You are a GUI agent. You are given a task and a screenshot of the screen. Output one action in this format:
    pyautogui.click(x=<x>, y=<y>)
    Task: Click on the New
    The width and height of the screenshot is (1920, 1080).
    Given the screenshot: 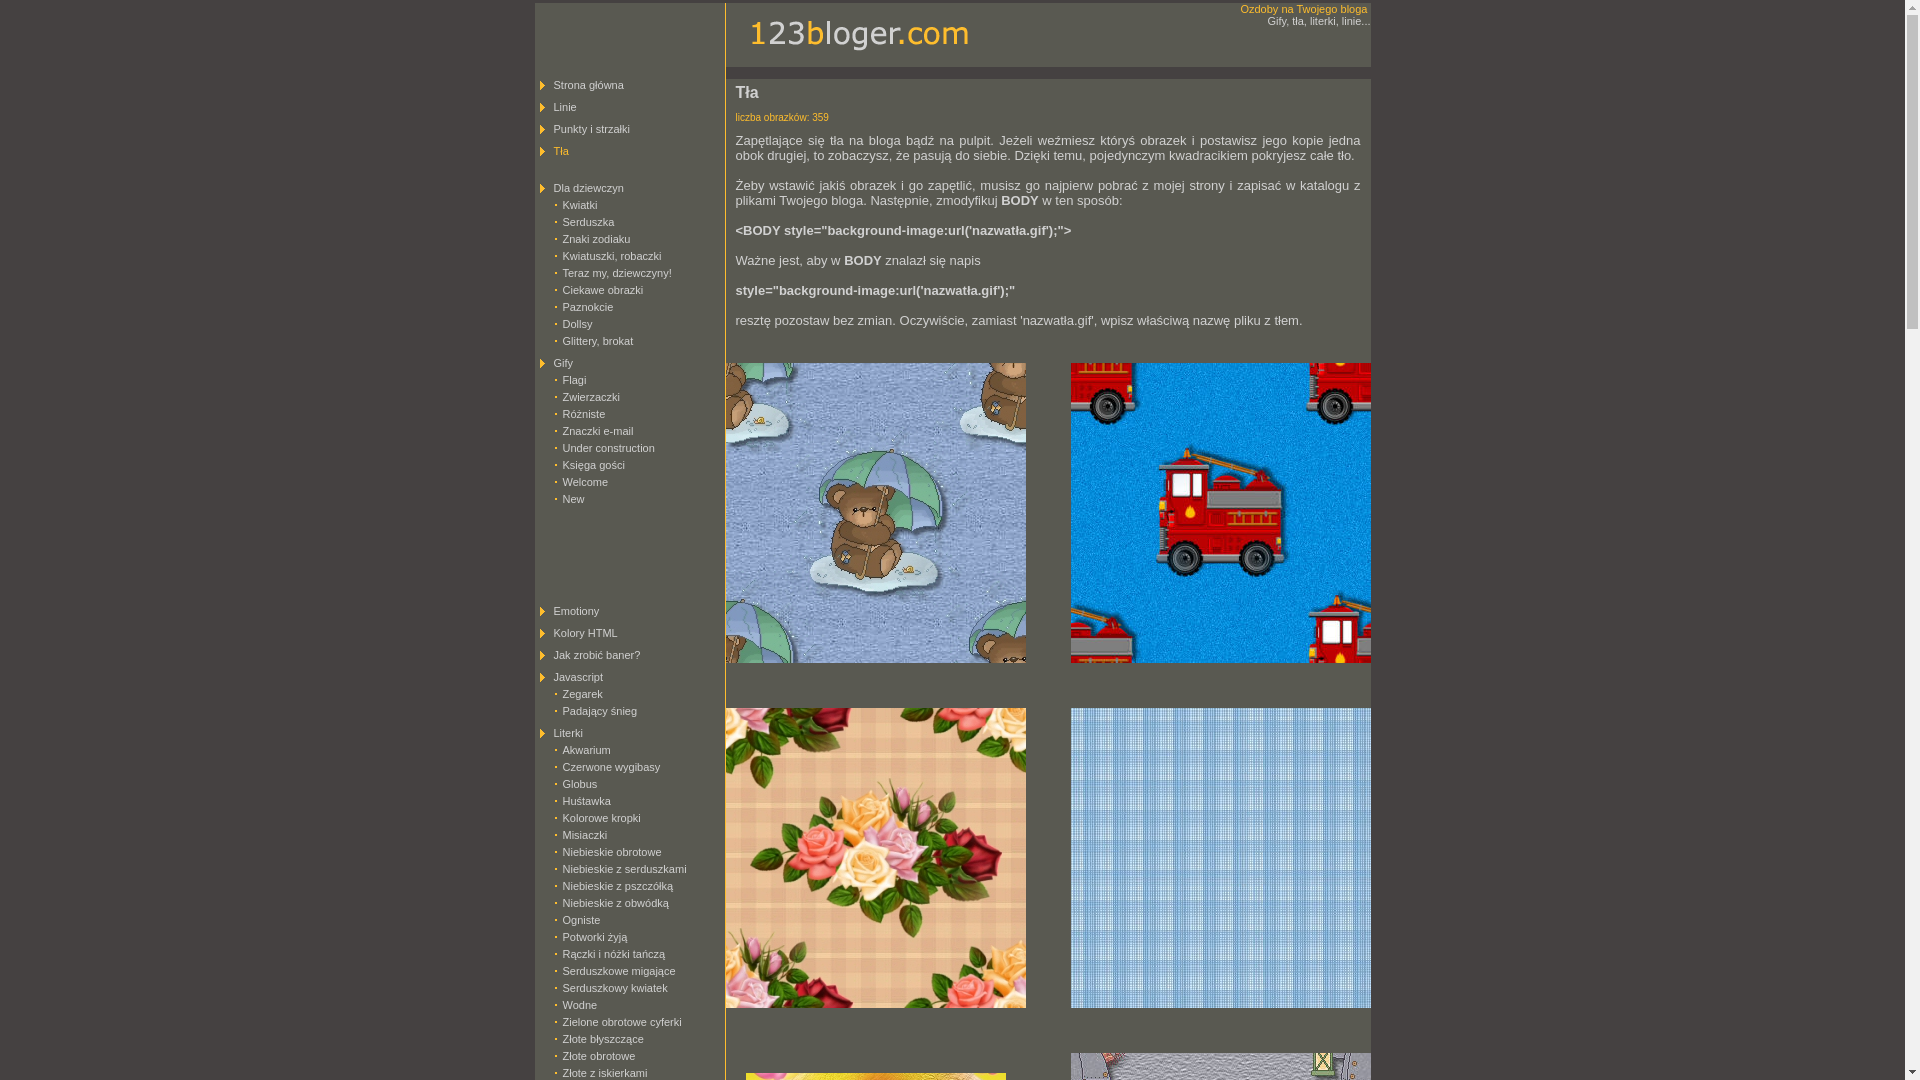 What is the action you would take?
    pyautogui.click(x=573, y=499)
    